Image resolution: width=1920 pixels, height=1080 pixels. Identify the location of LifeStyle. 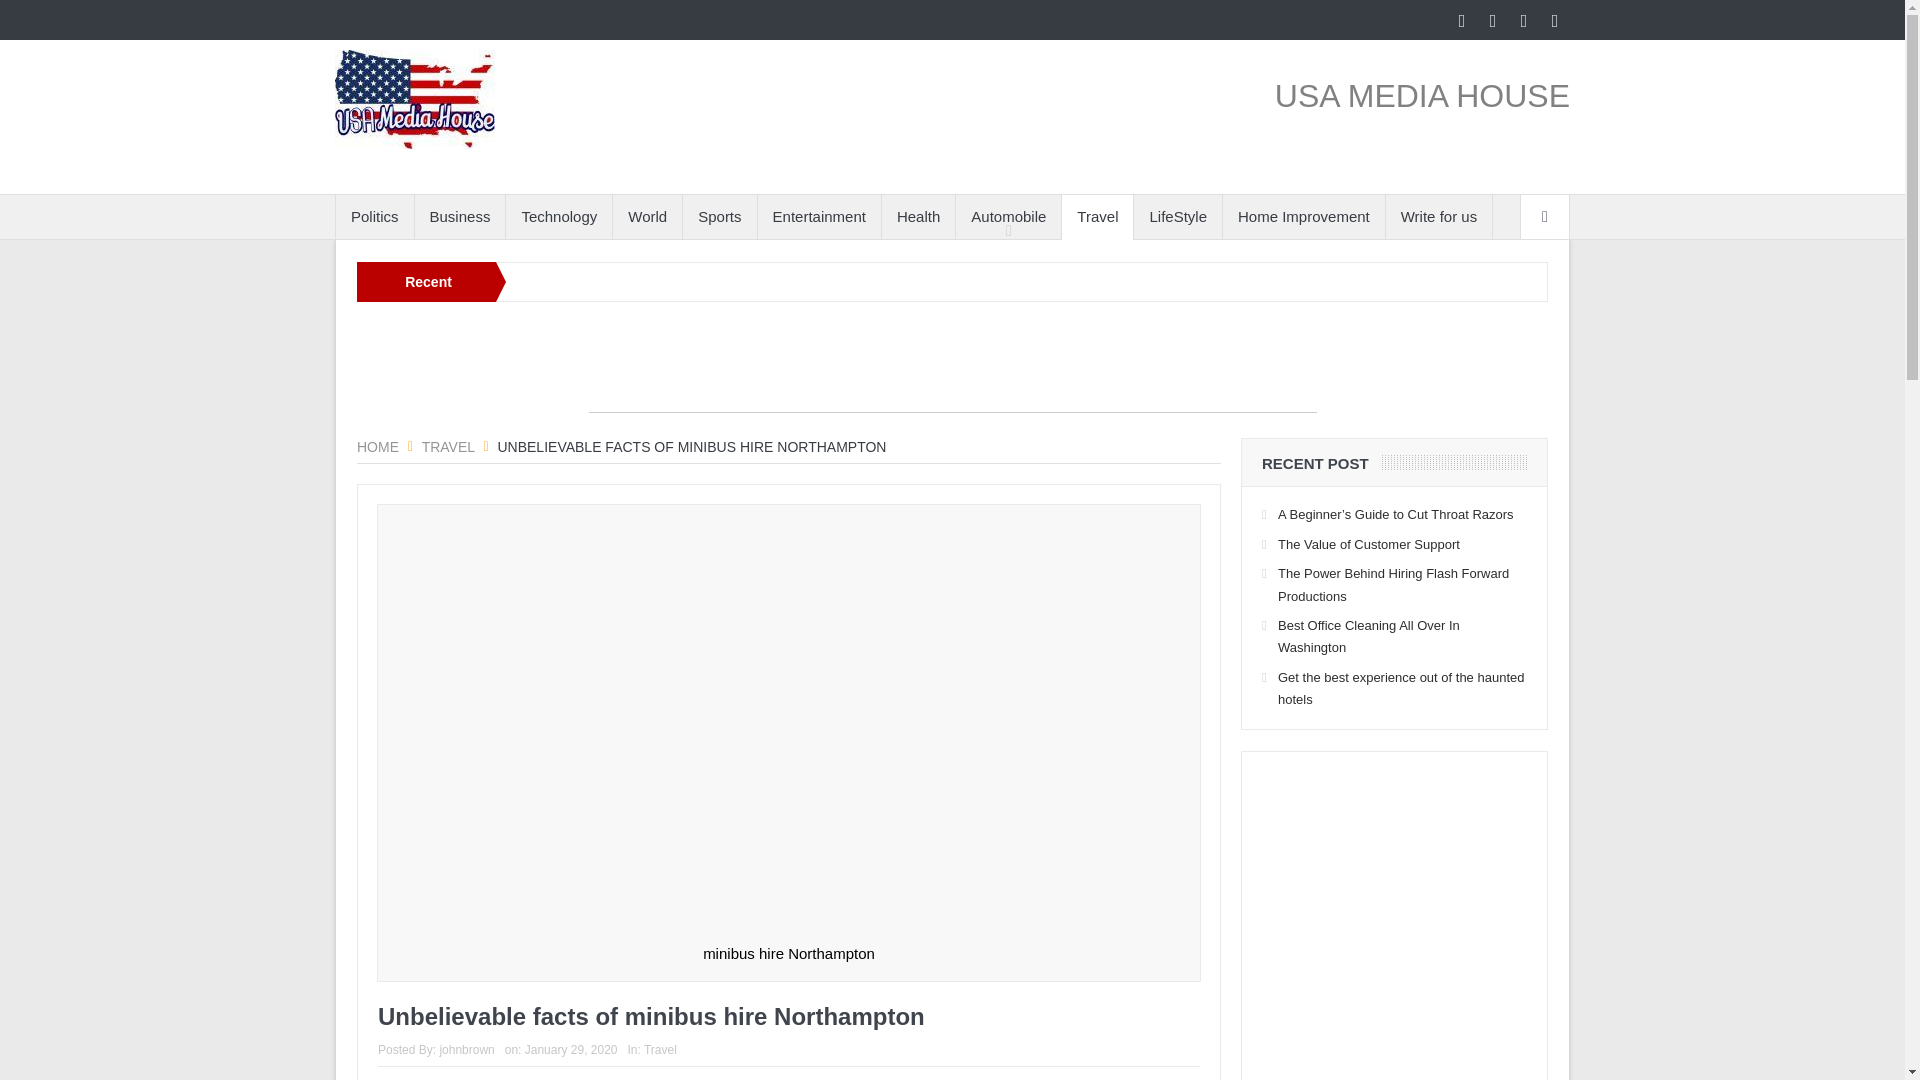
(1178, 216).